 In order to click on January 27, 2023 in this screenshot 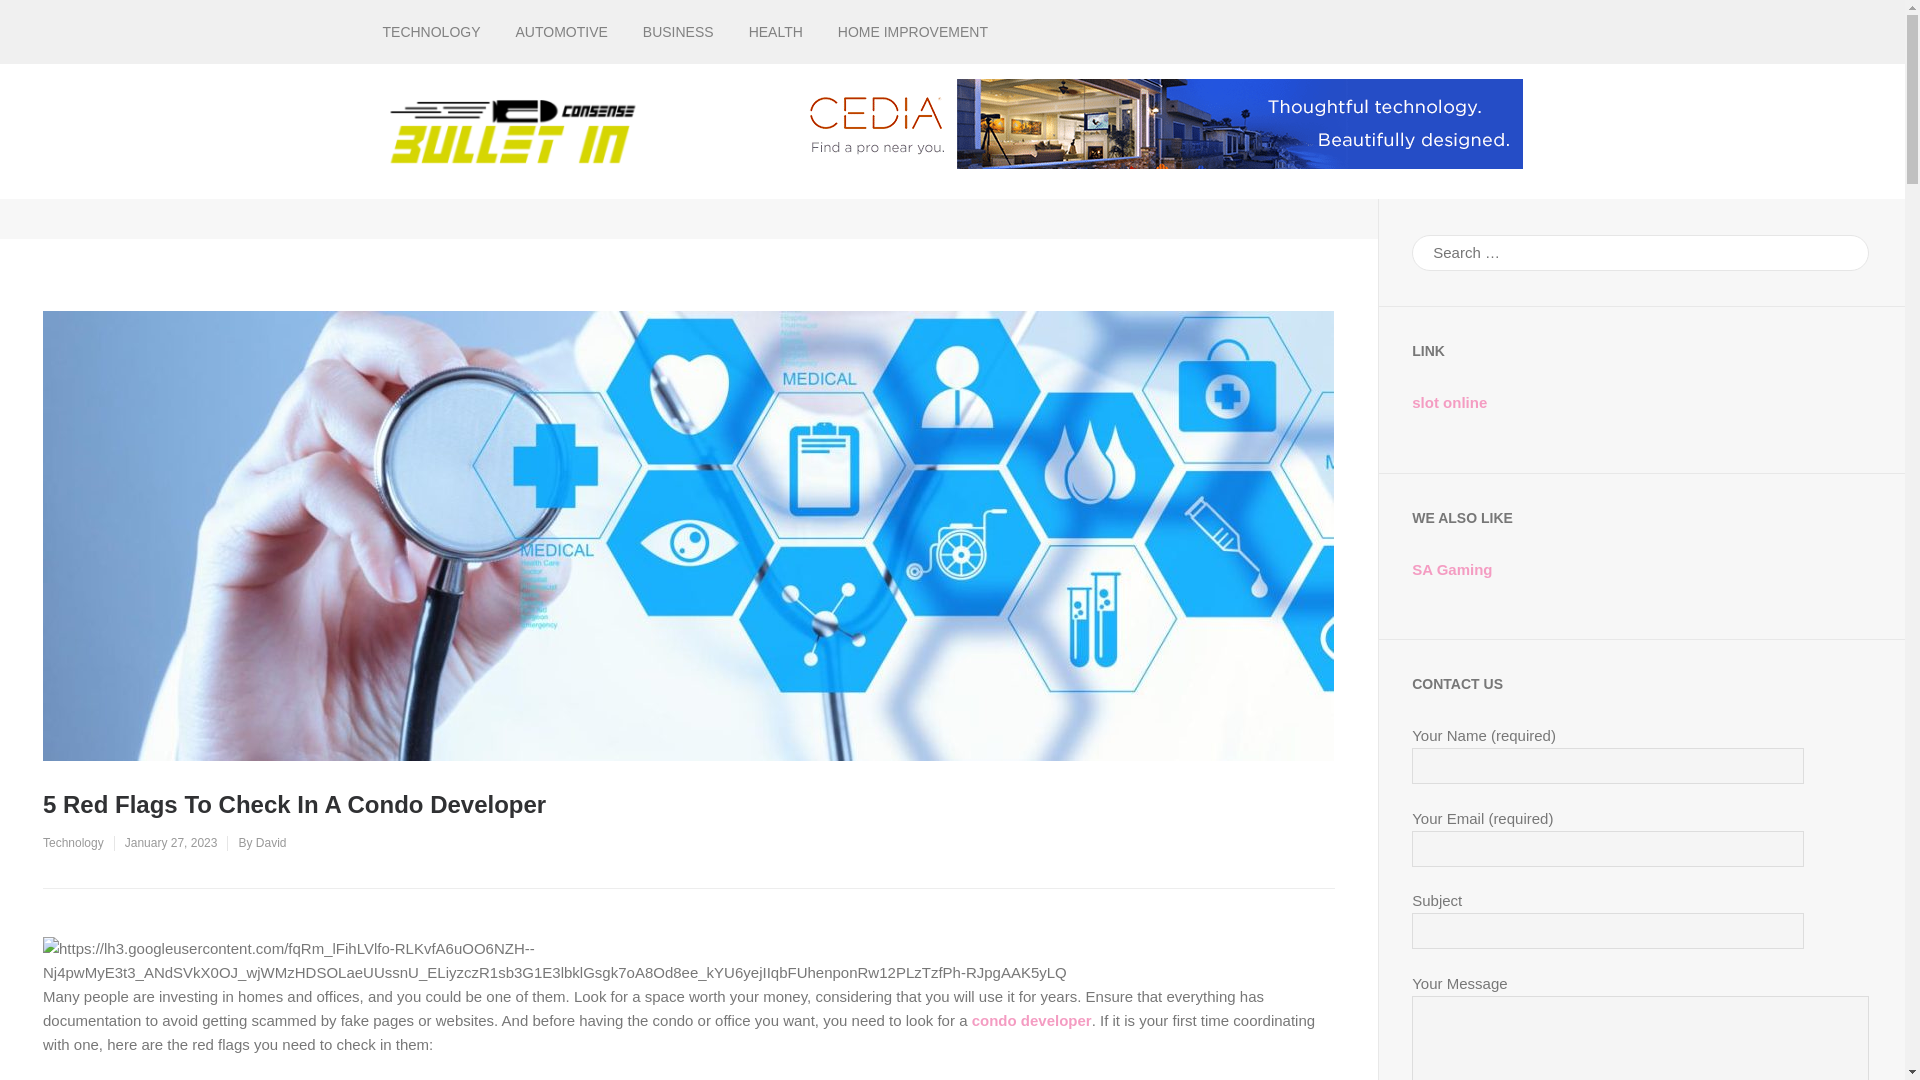, I will do `click(171, 842)`.